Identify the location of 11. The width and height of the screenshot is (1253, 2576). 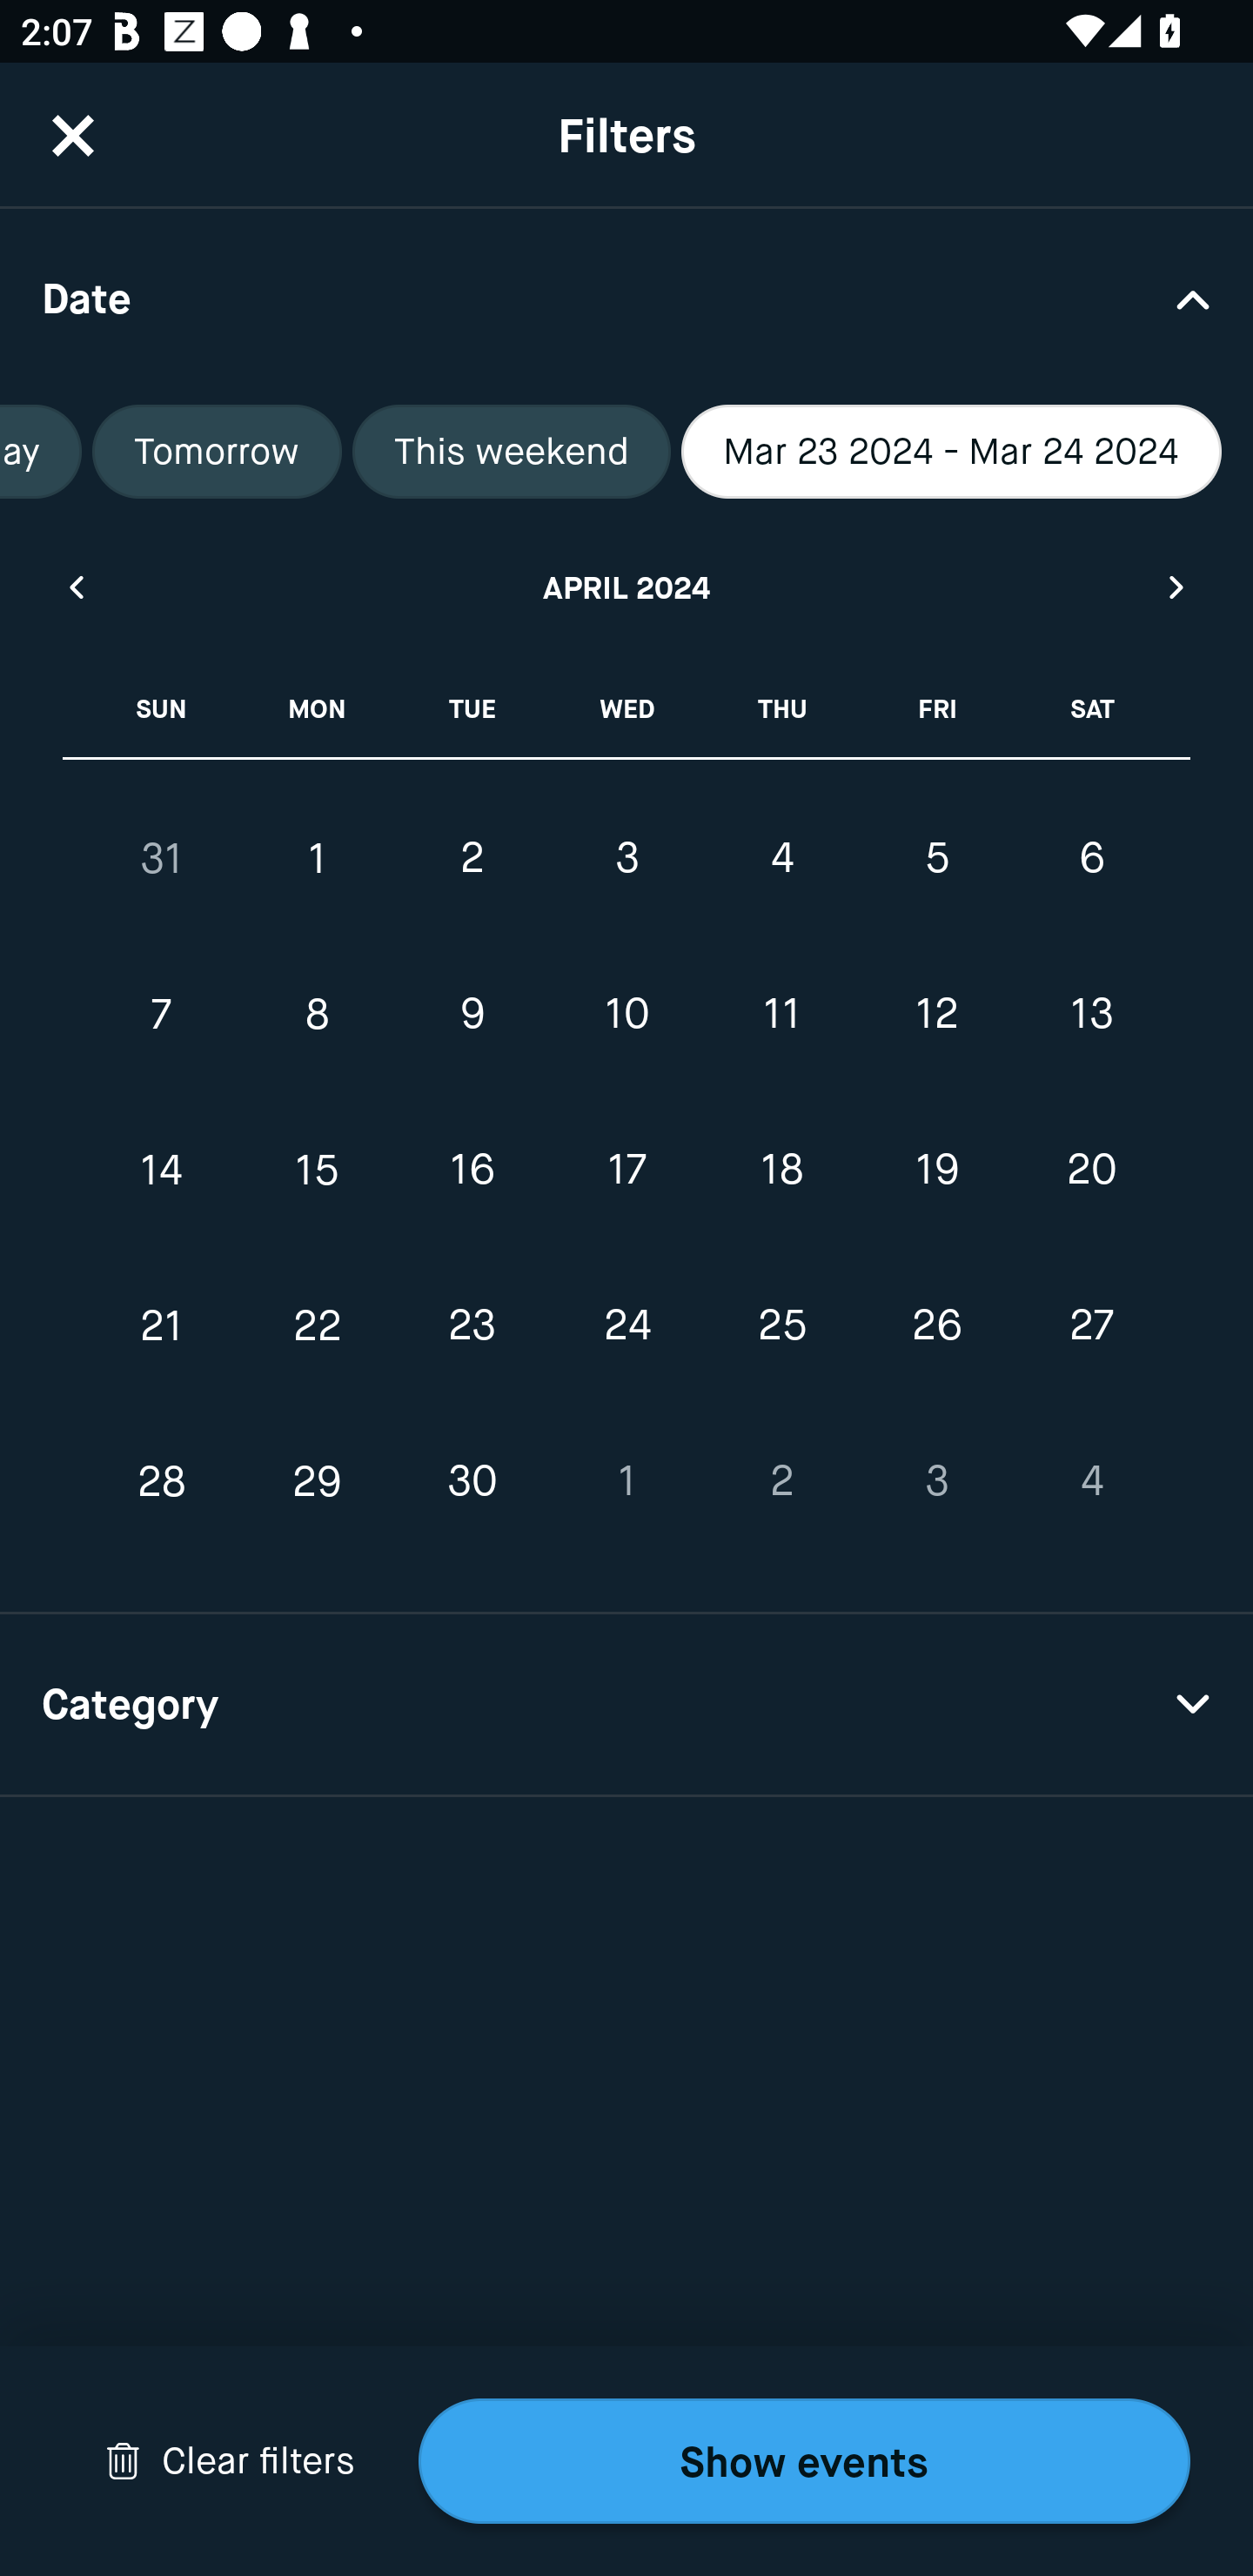
(781, 1015).